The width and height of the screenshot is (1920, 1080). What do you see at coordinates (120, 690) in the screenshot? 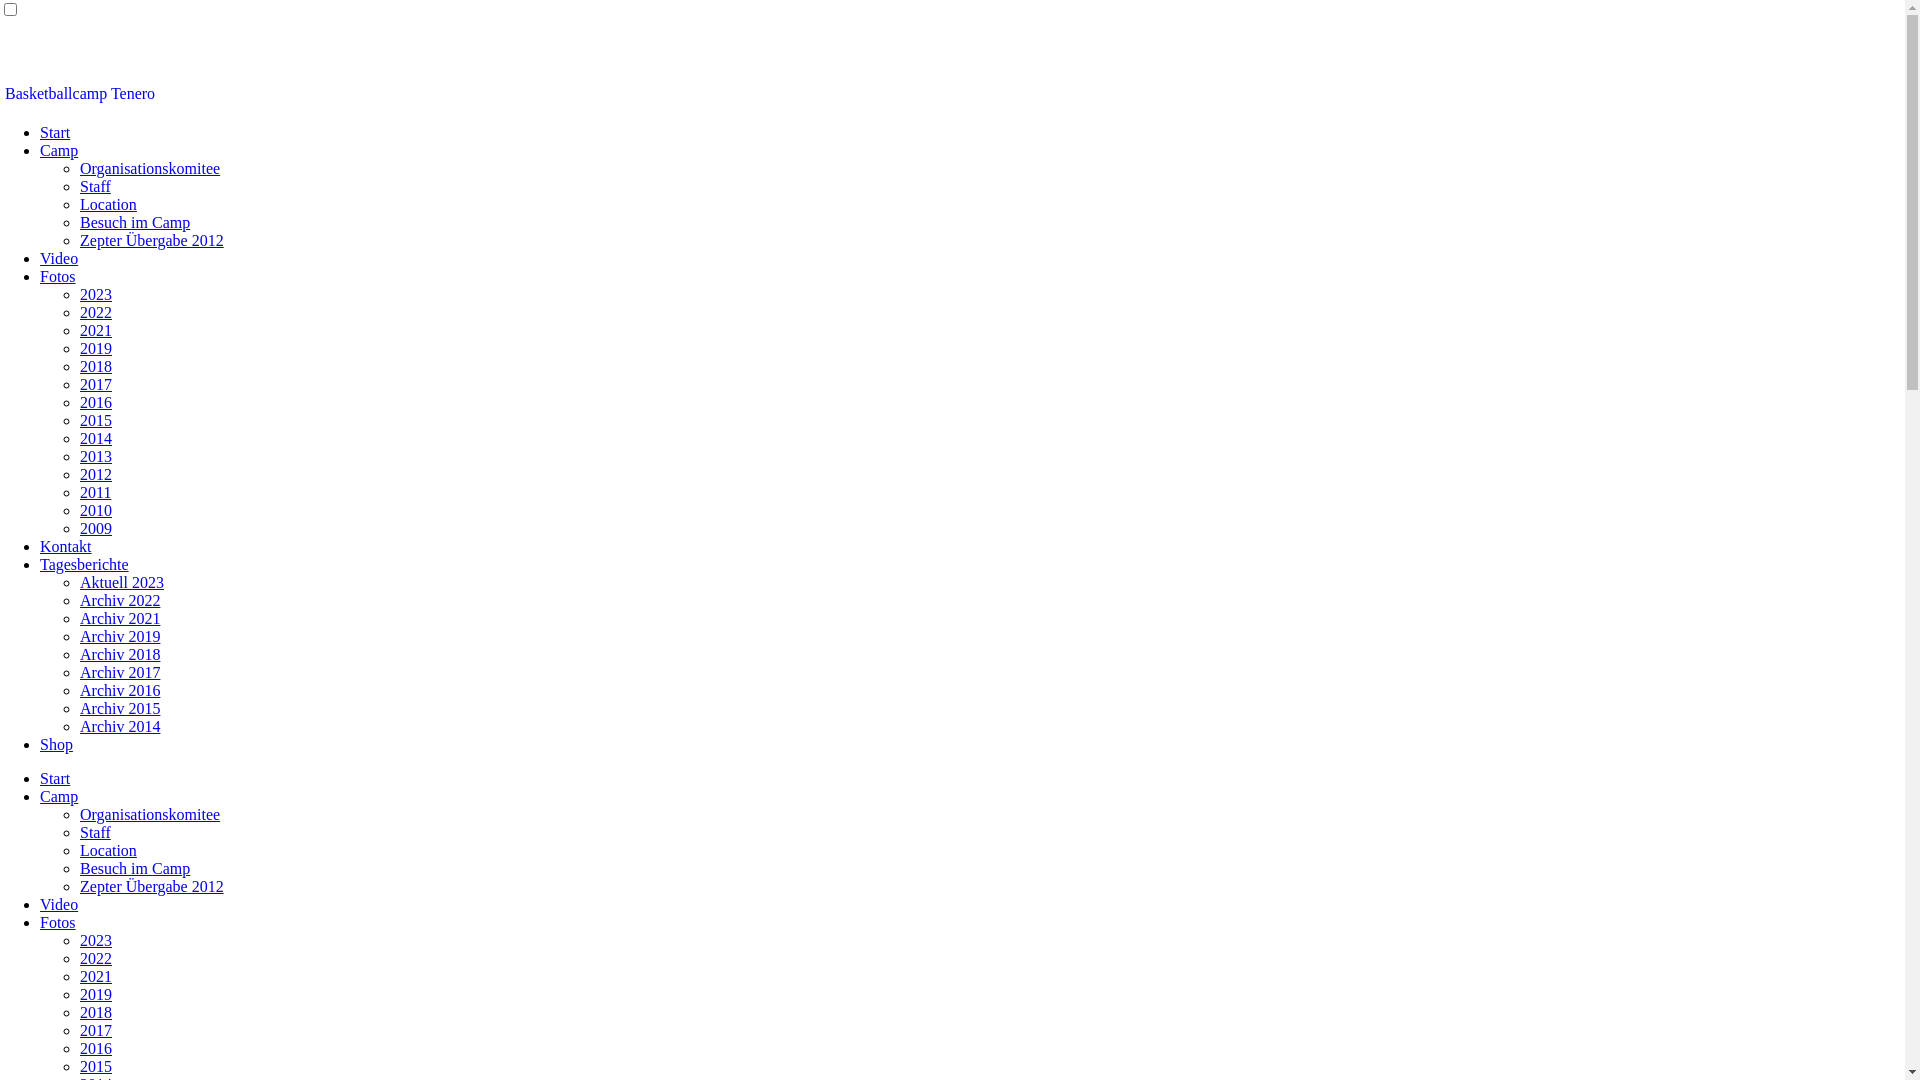
I see `Archiv 2016` at bounding box center [120, 690].